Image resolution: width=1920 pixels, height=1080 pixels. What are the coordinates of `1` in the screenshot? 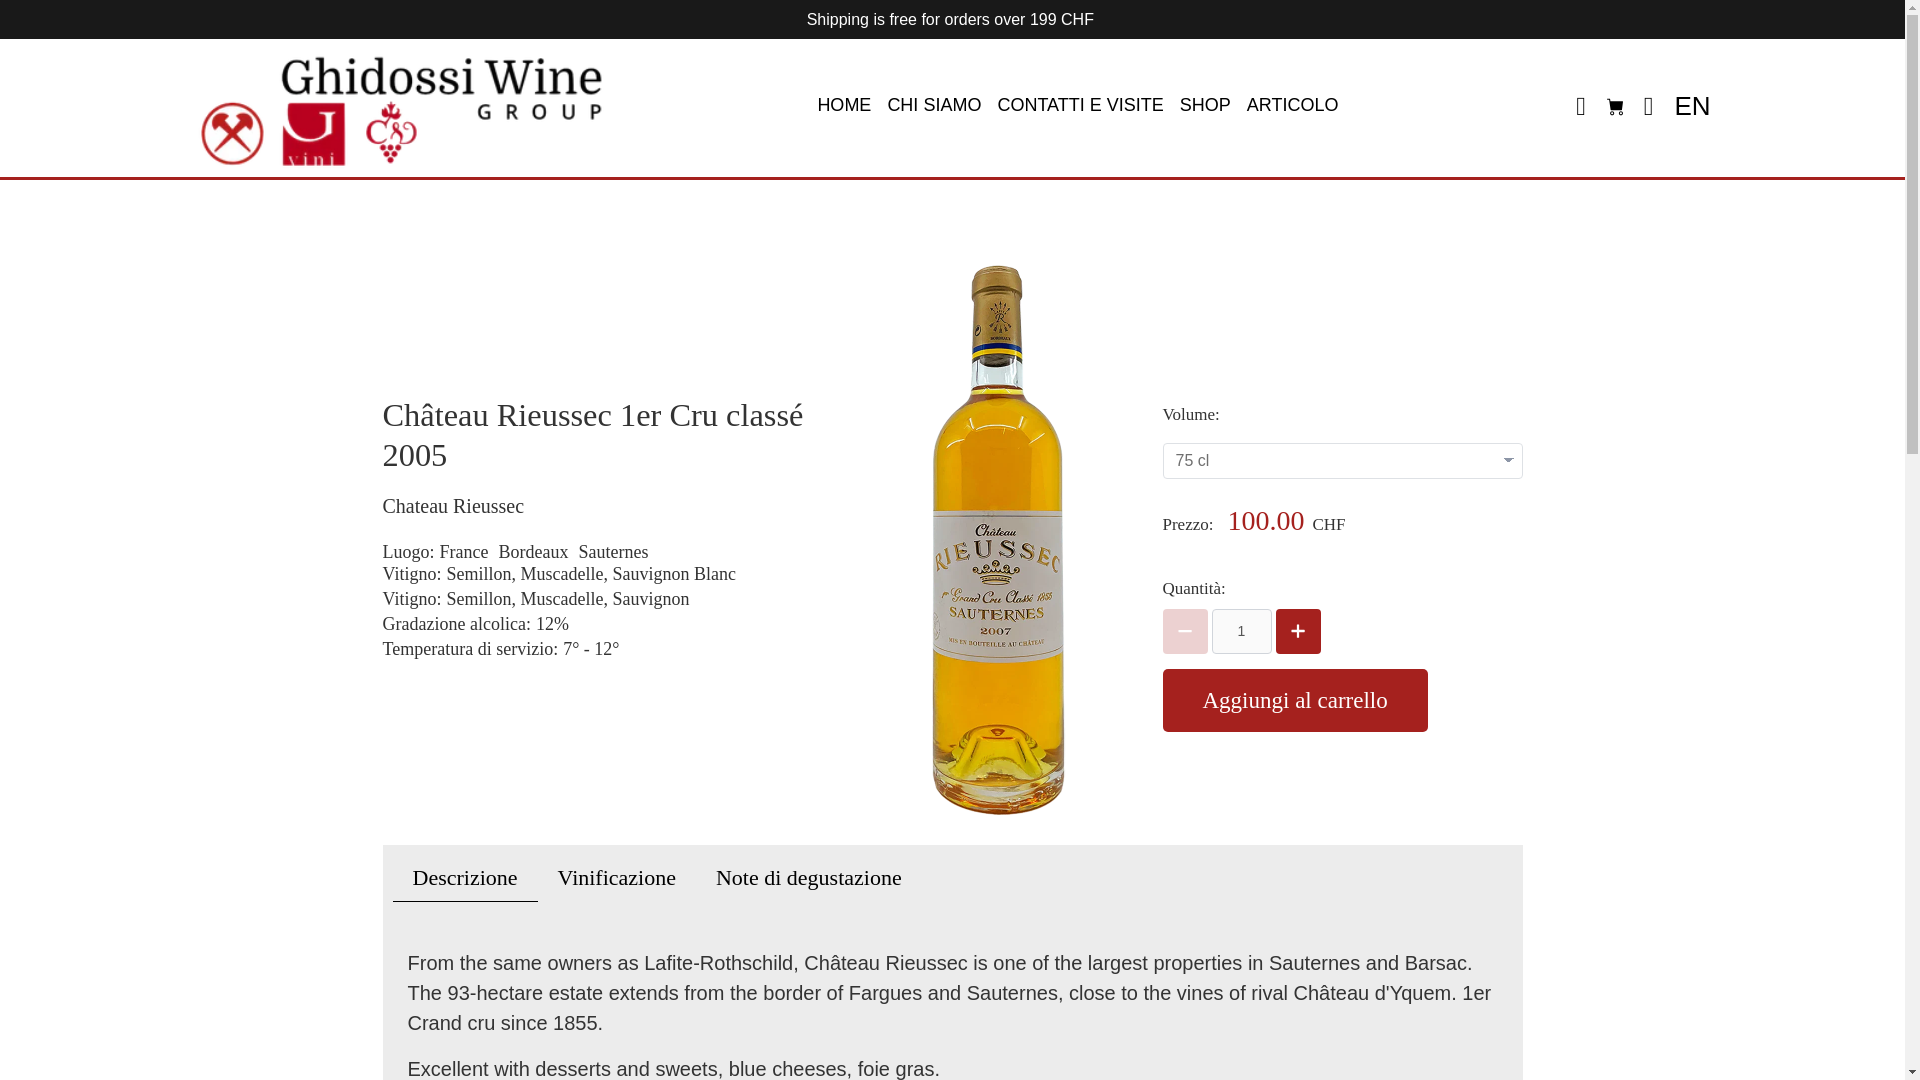 It's located at (1241, 632).